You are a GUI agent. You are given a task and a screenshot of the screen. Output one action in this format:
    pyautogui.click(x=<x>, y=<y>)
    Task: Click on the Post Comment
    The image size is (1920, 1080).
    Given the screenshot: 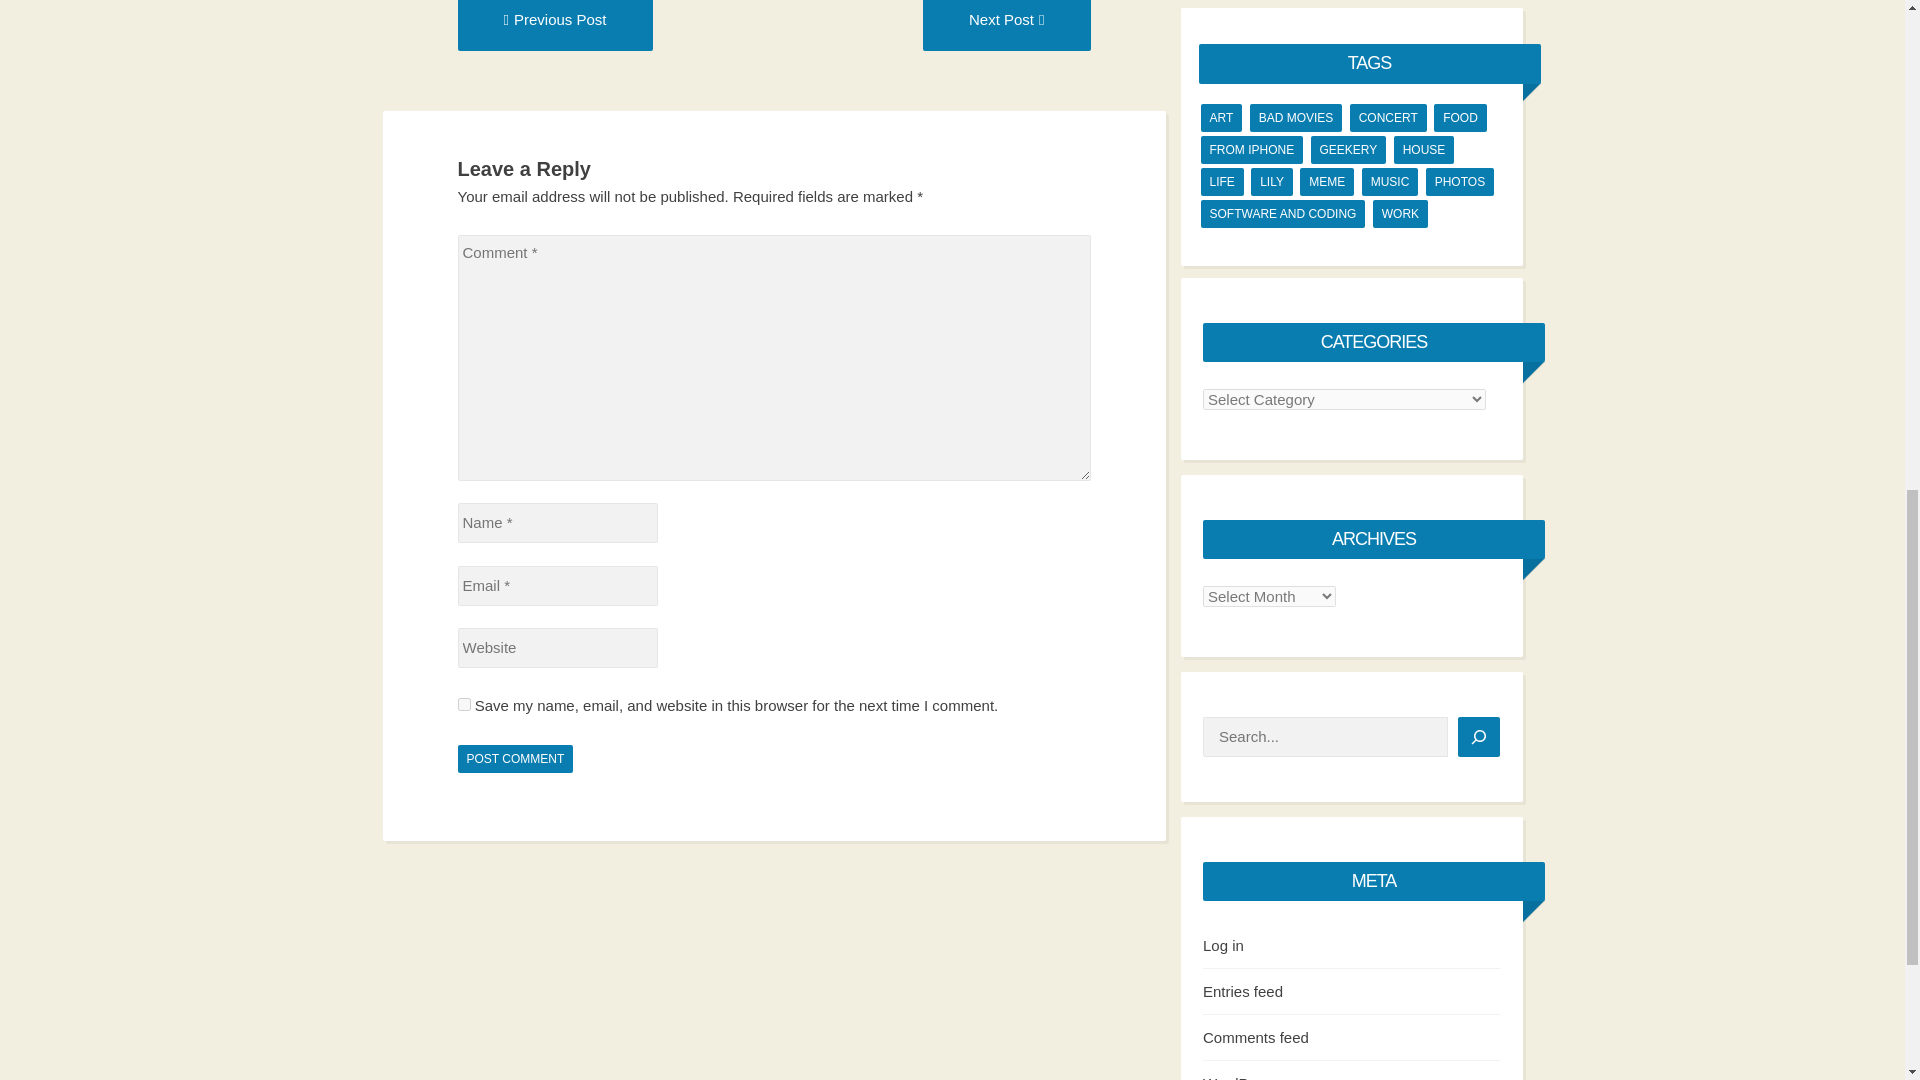 What is the action you would take?
    pyautogui.click(x=516, y=759)
    